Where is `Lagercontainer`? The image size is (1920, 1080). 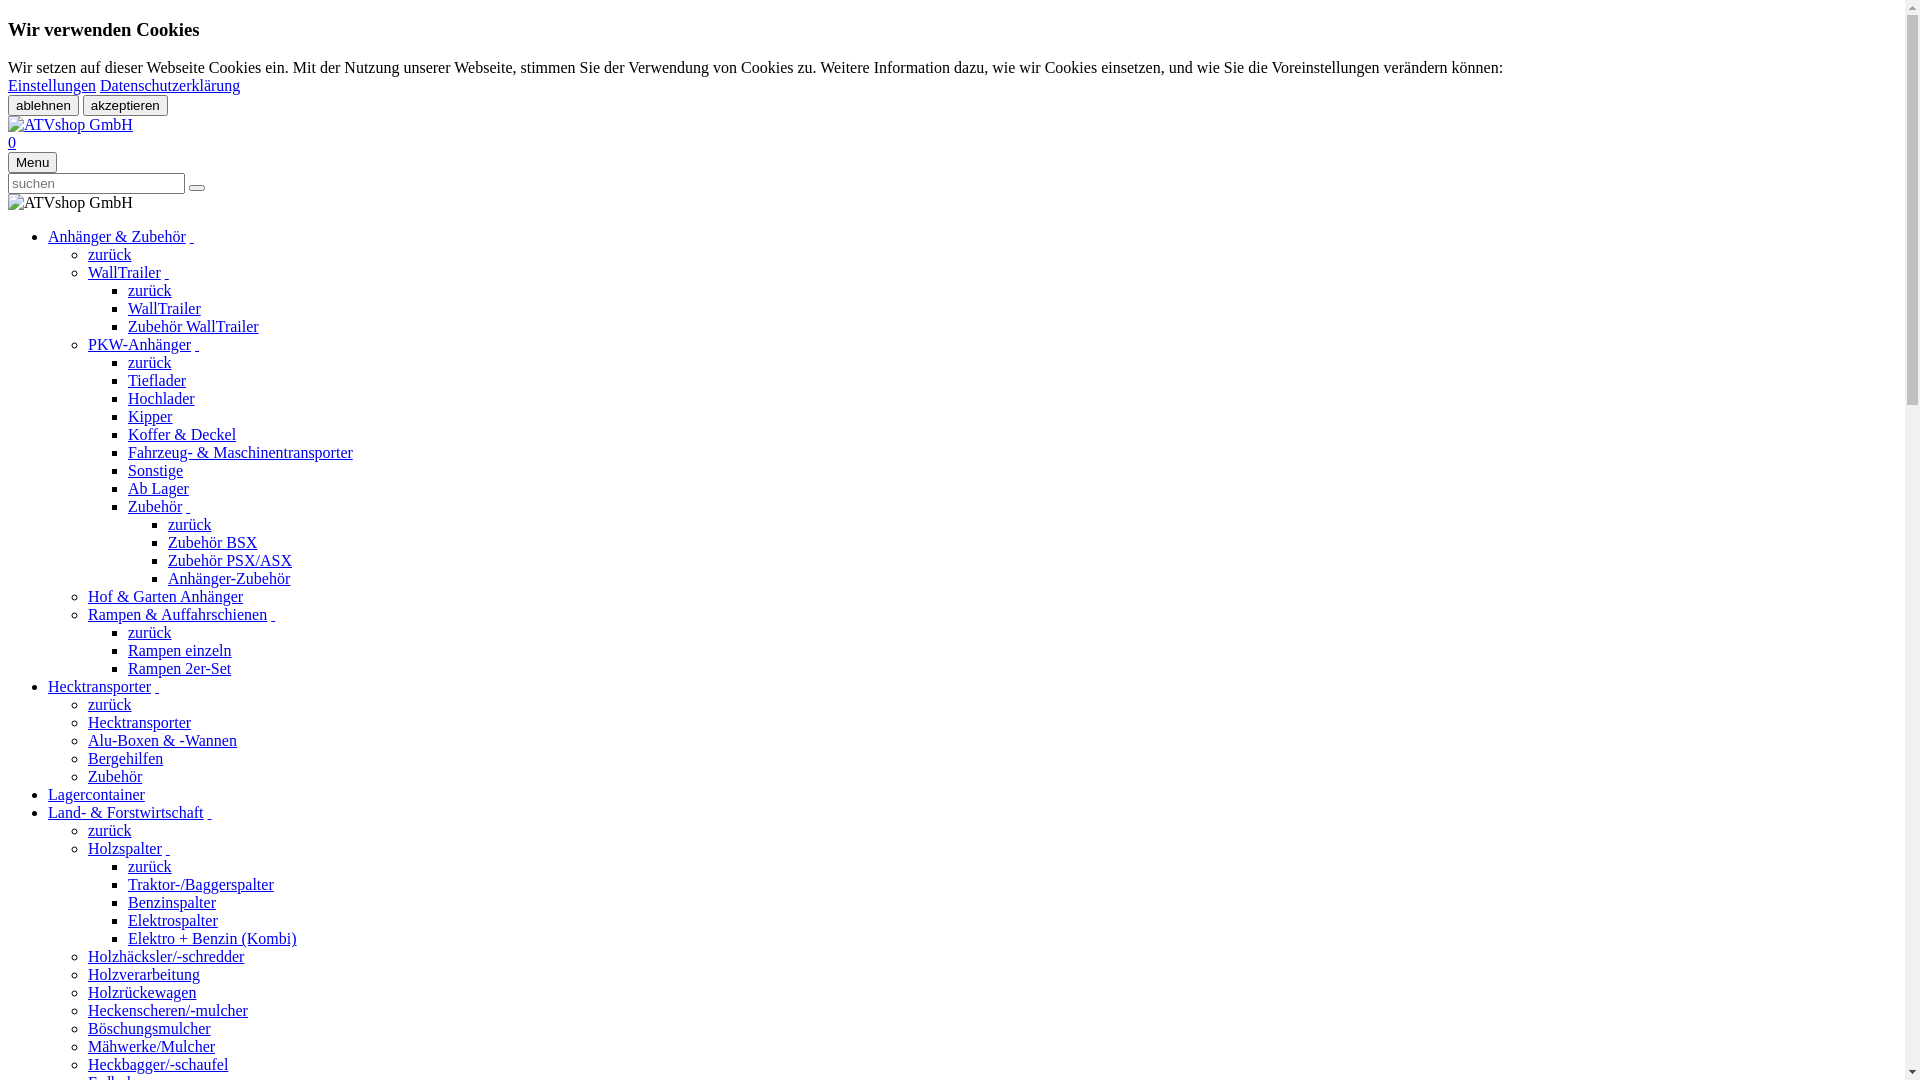
Lagercontainer is located at coordinates (96, 794).